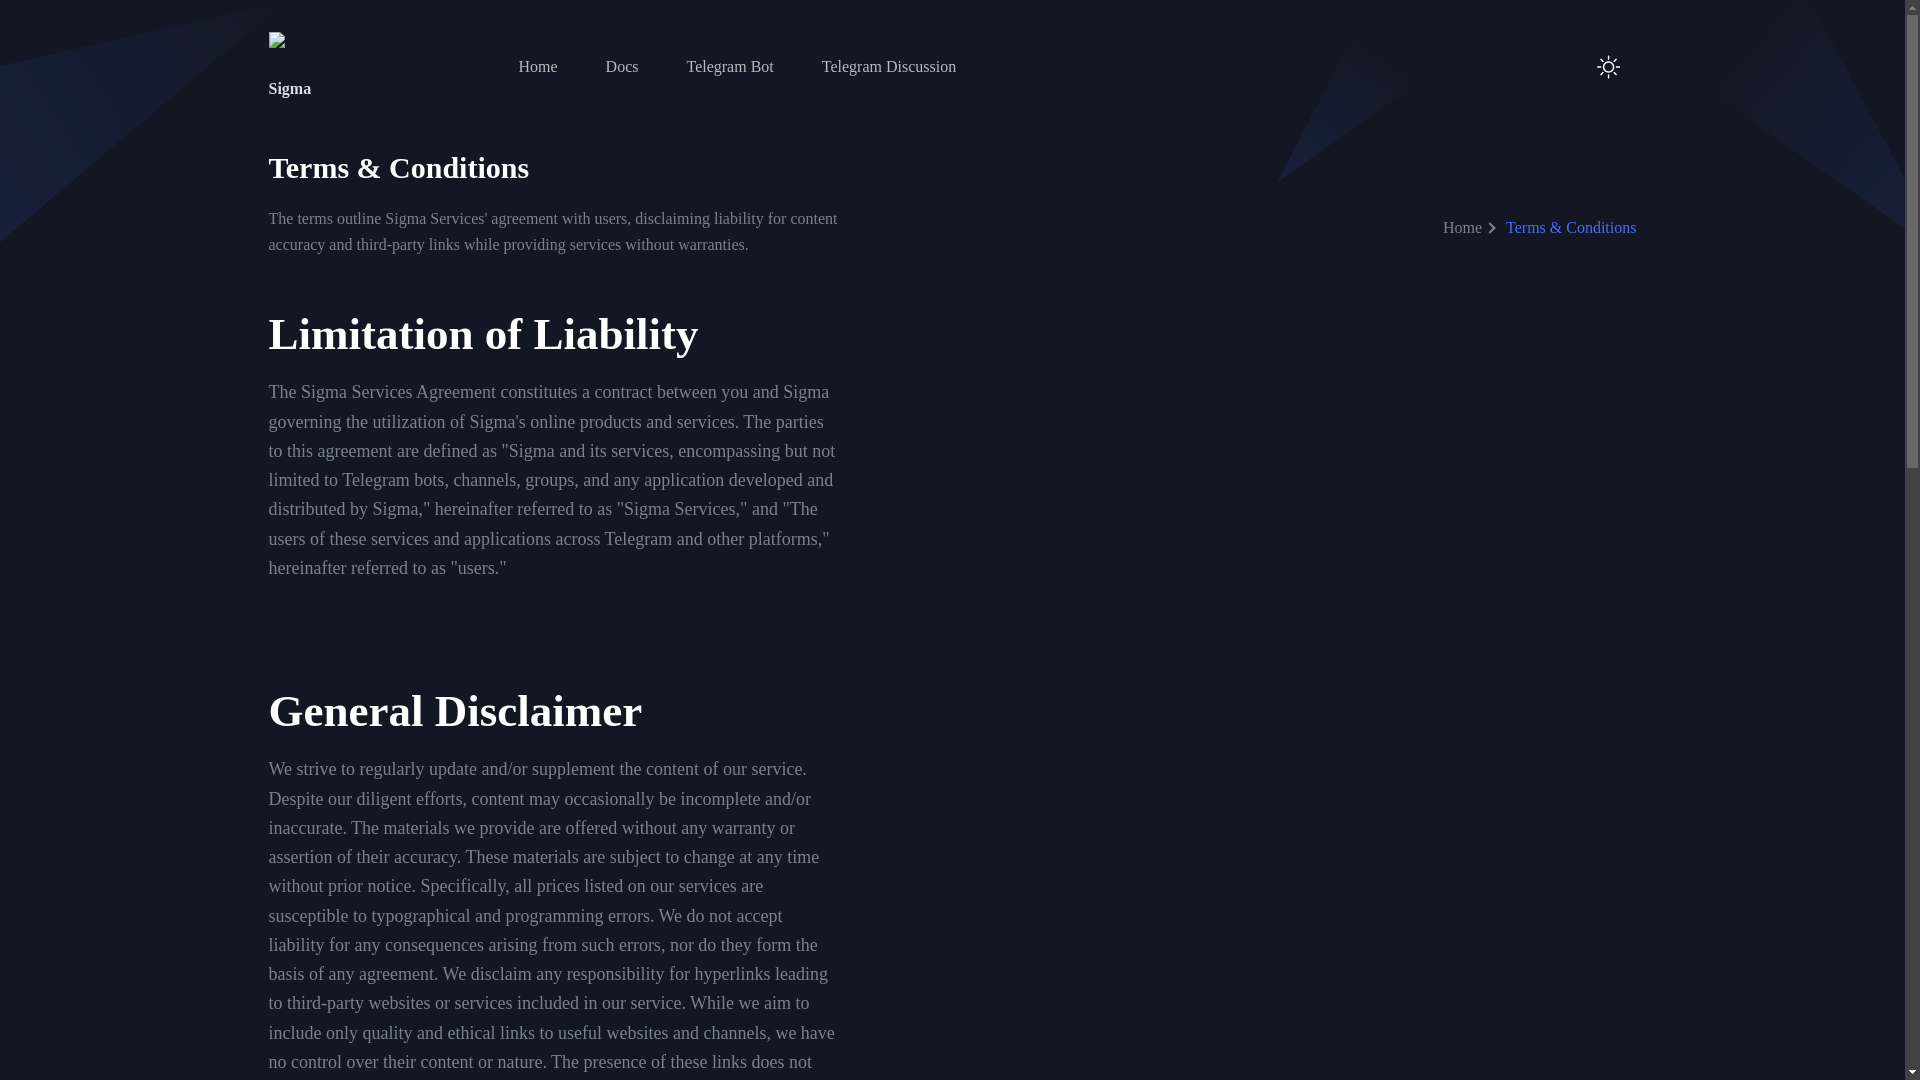 This screenshot has height=1080, width=1920. What do you see at coordinates (352, 66) in the screenshot?
I see `Sigma` at bounding box center [352, 66].